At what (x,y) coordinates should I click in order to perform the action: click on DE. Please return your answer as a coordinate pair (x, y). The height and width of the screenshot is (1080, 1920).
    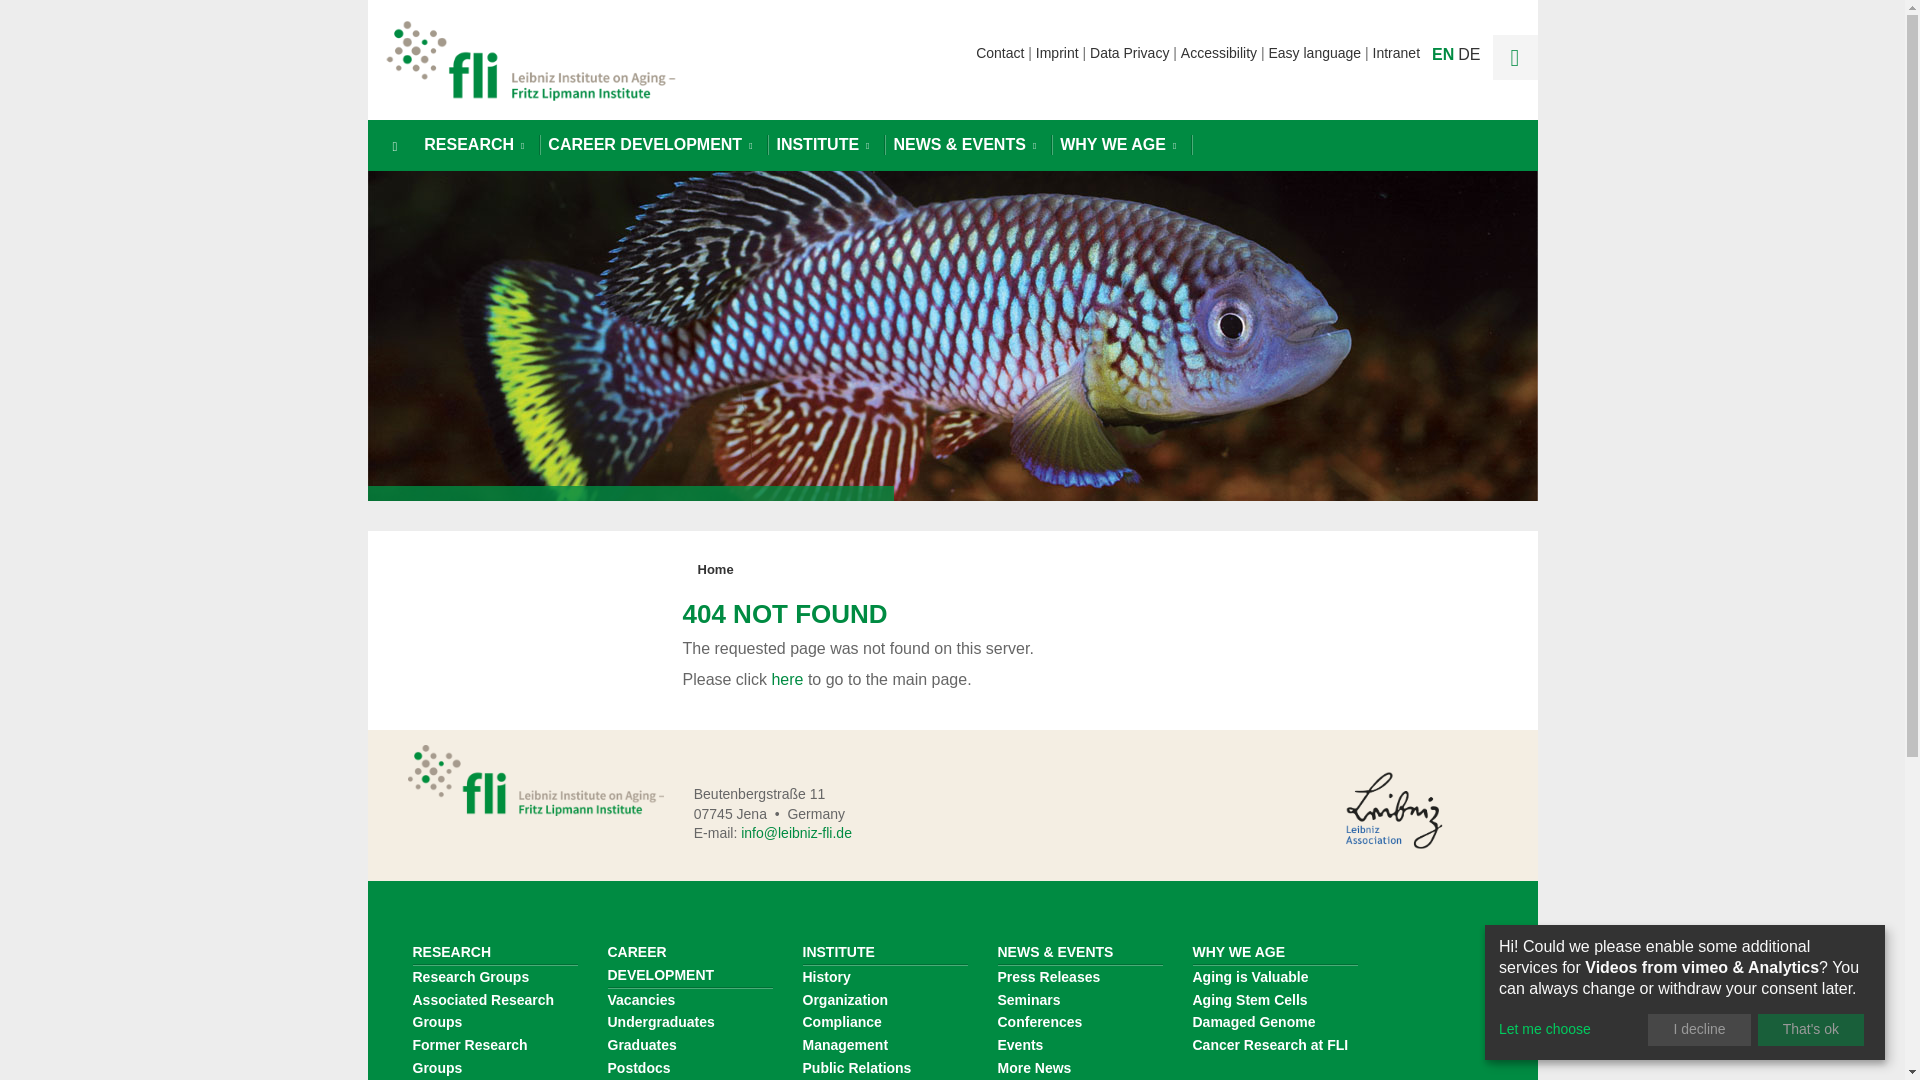
    Looking at the image, I should click on (1468, 54).